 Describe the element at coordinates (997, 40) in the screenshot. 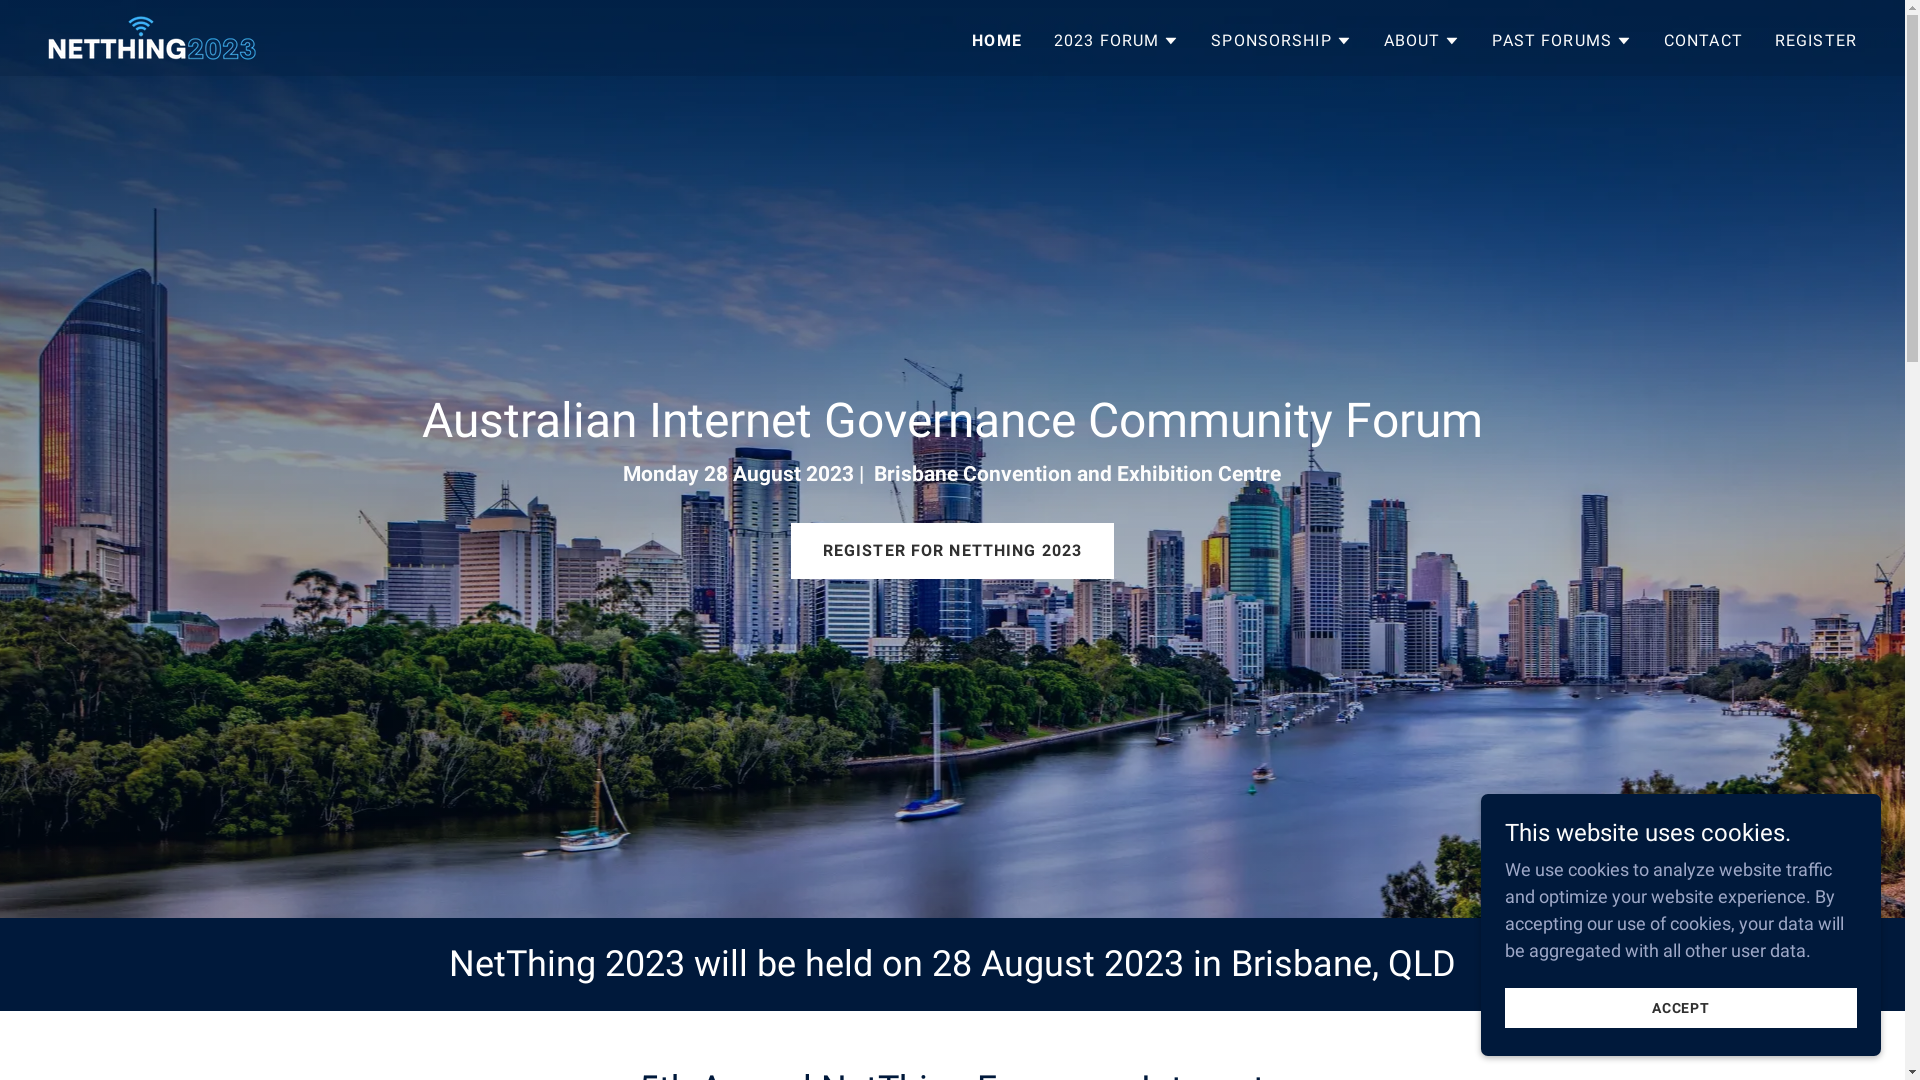

I see `HOME` at that location.